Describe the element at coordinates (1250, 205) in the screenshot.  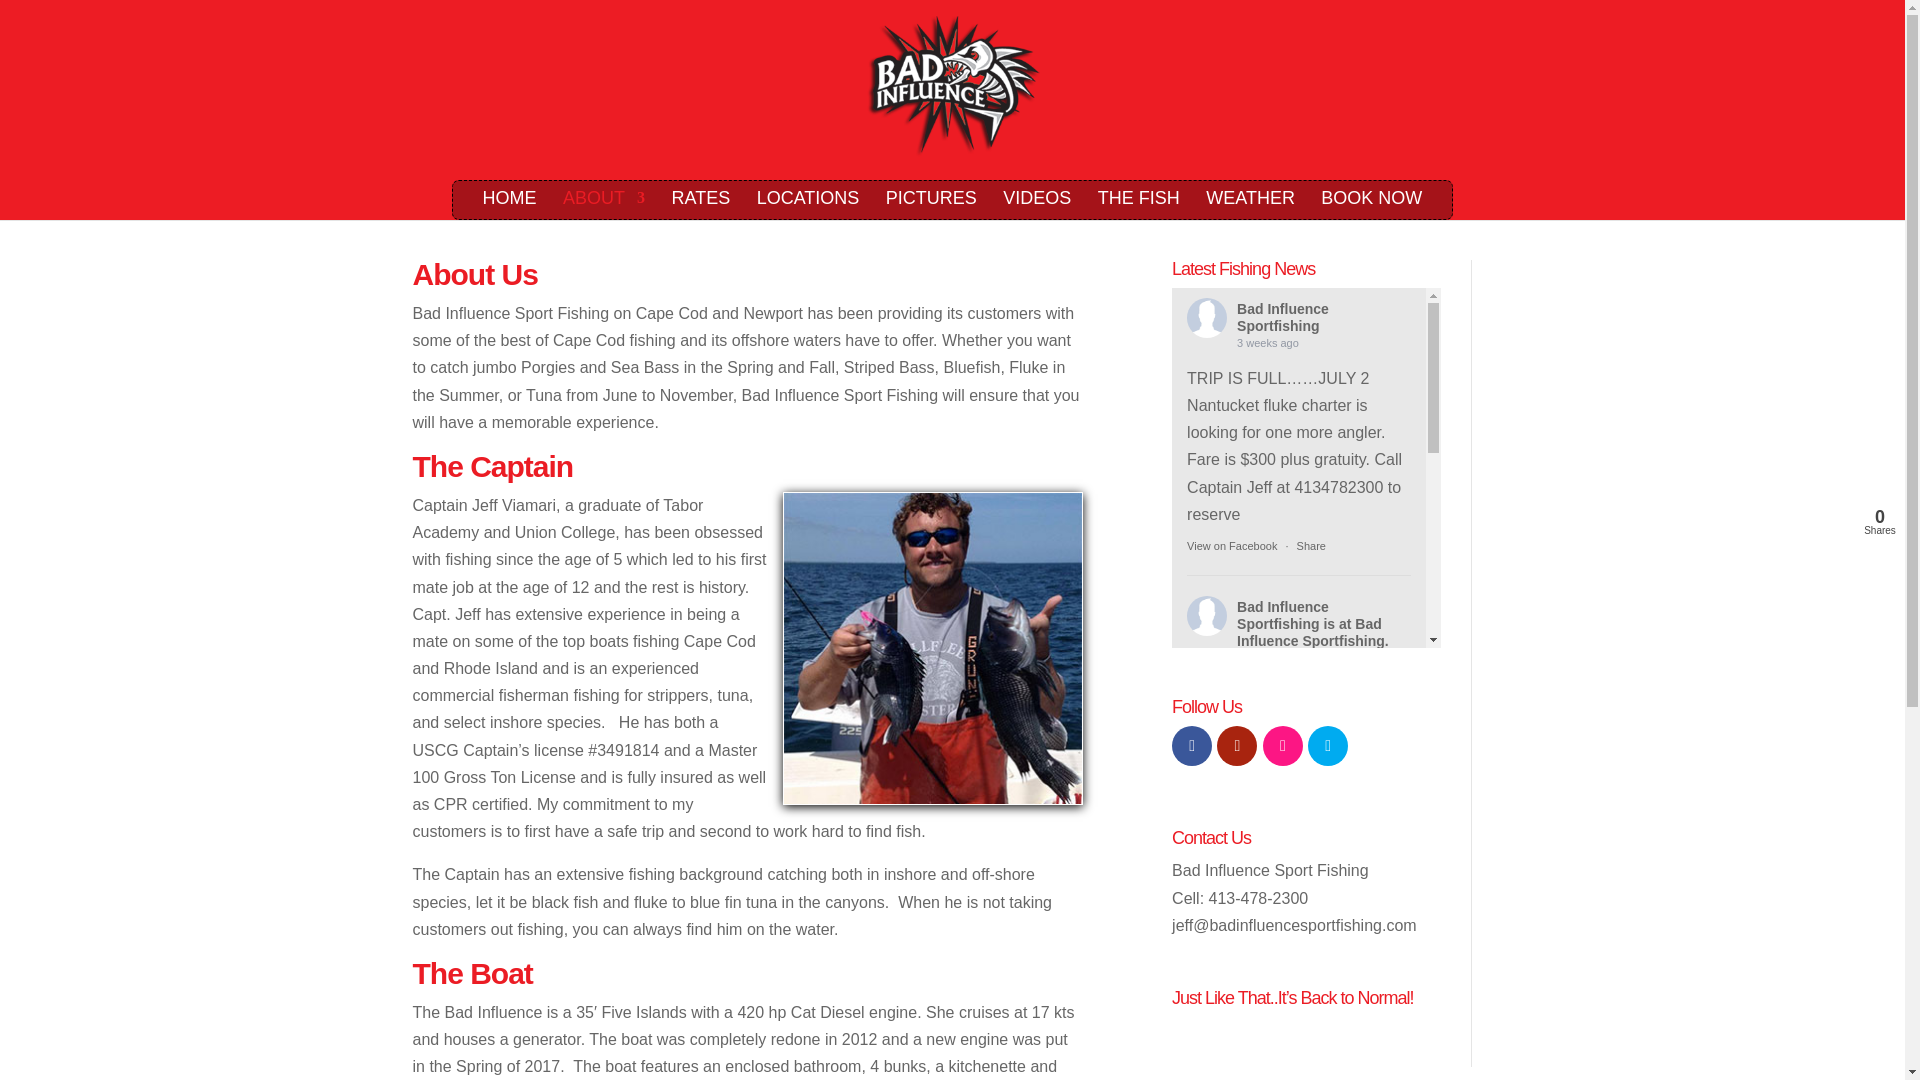
I see `WEATHER` at that location.